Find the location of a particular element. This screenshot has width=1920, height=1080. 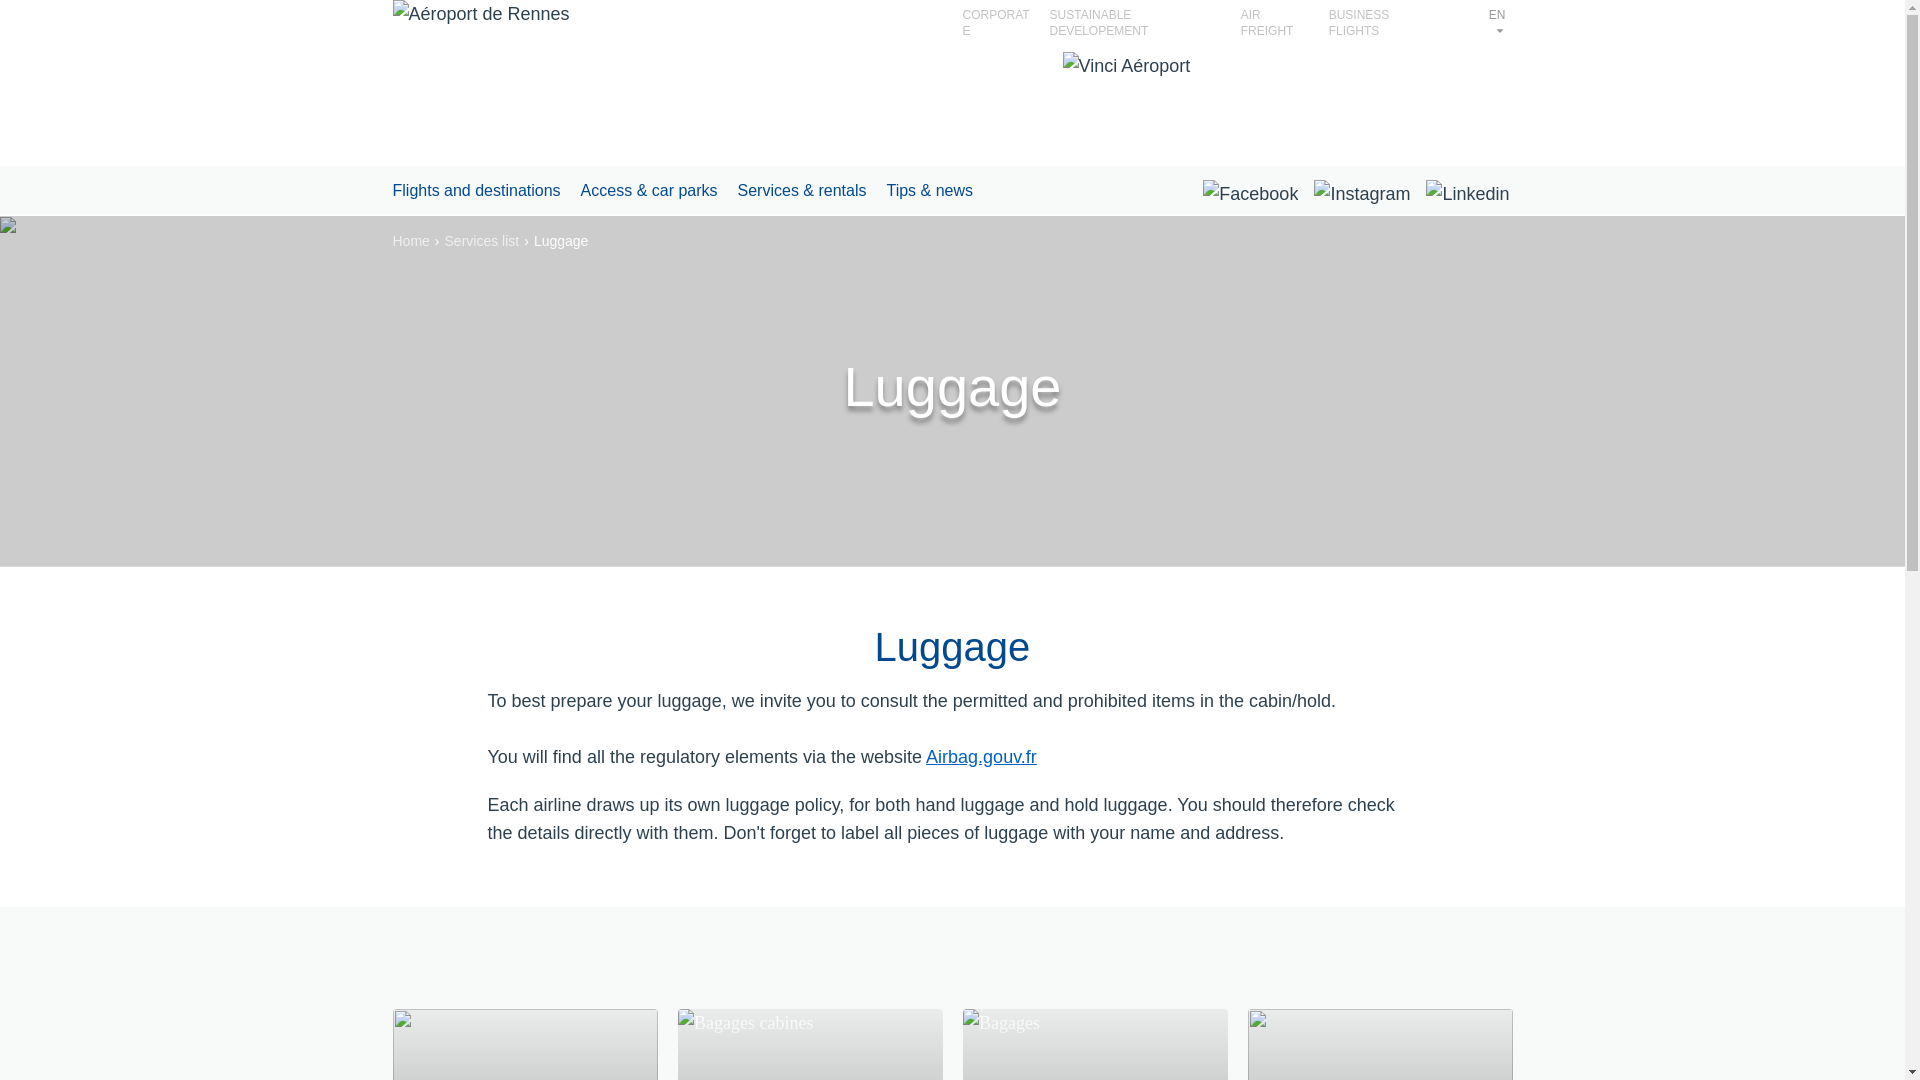

Flights and destinations is located at coordinates (476, 190).